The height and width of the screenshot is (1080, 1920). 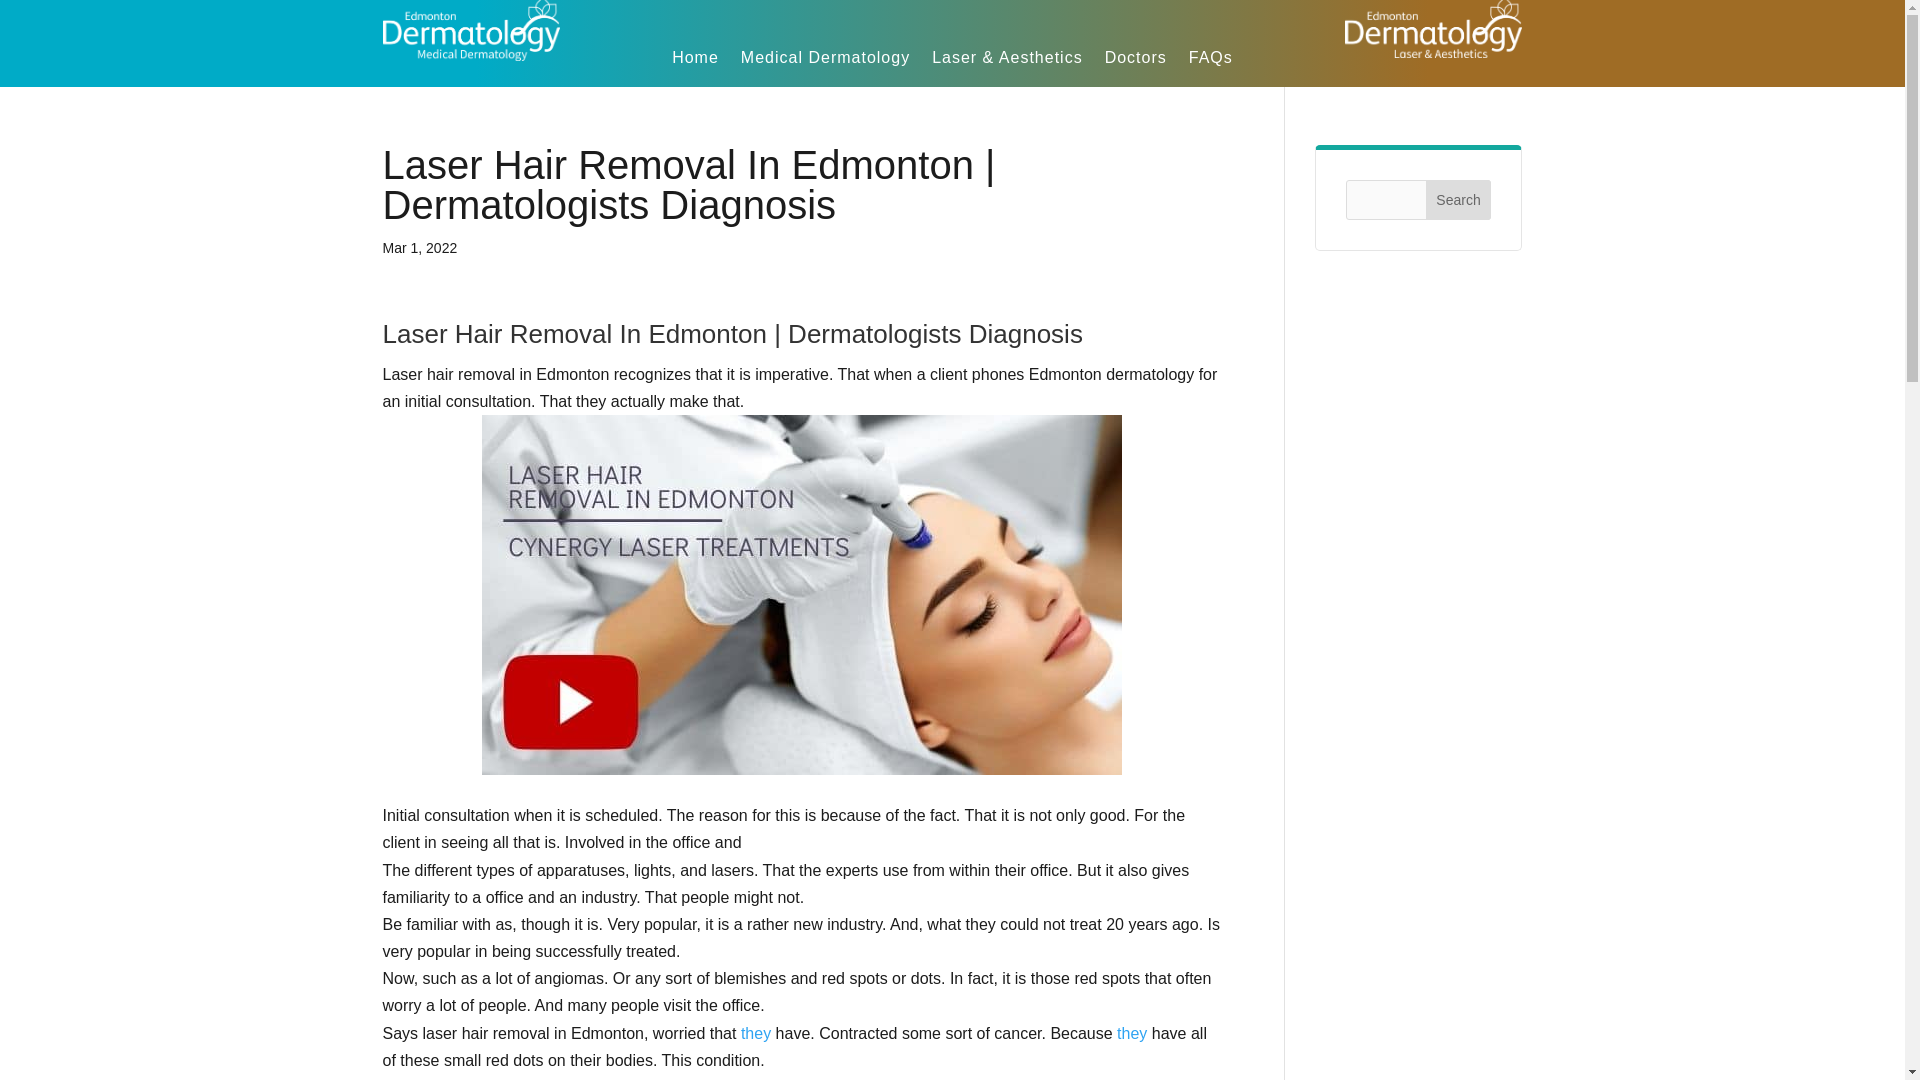 I want to click on Doctors, so click(x=1136, y=60).